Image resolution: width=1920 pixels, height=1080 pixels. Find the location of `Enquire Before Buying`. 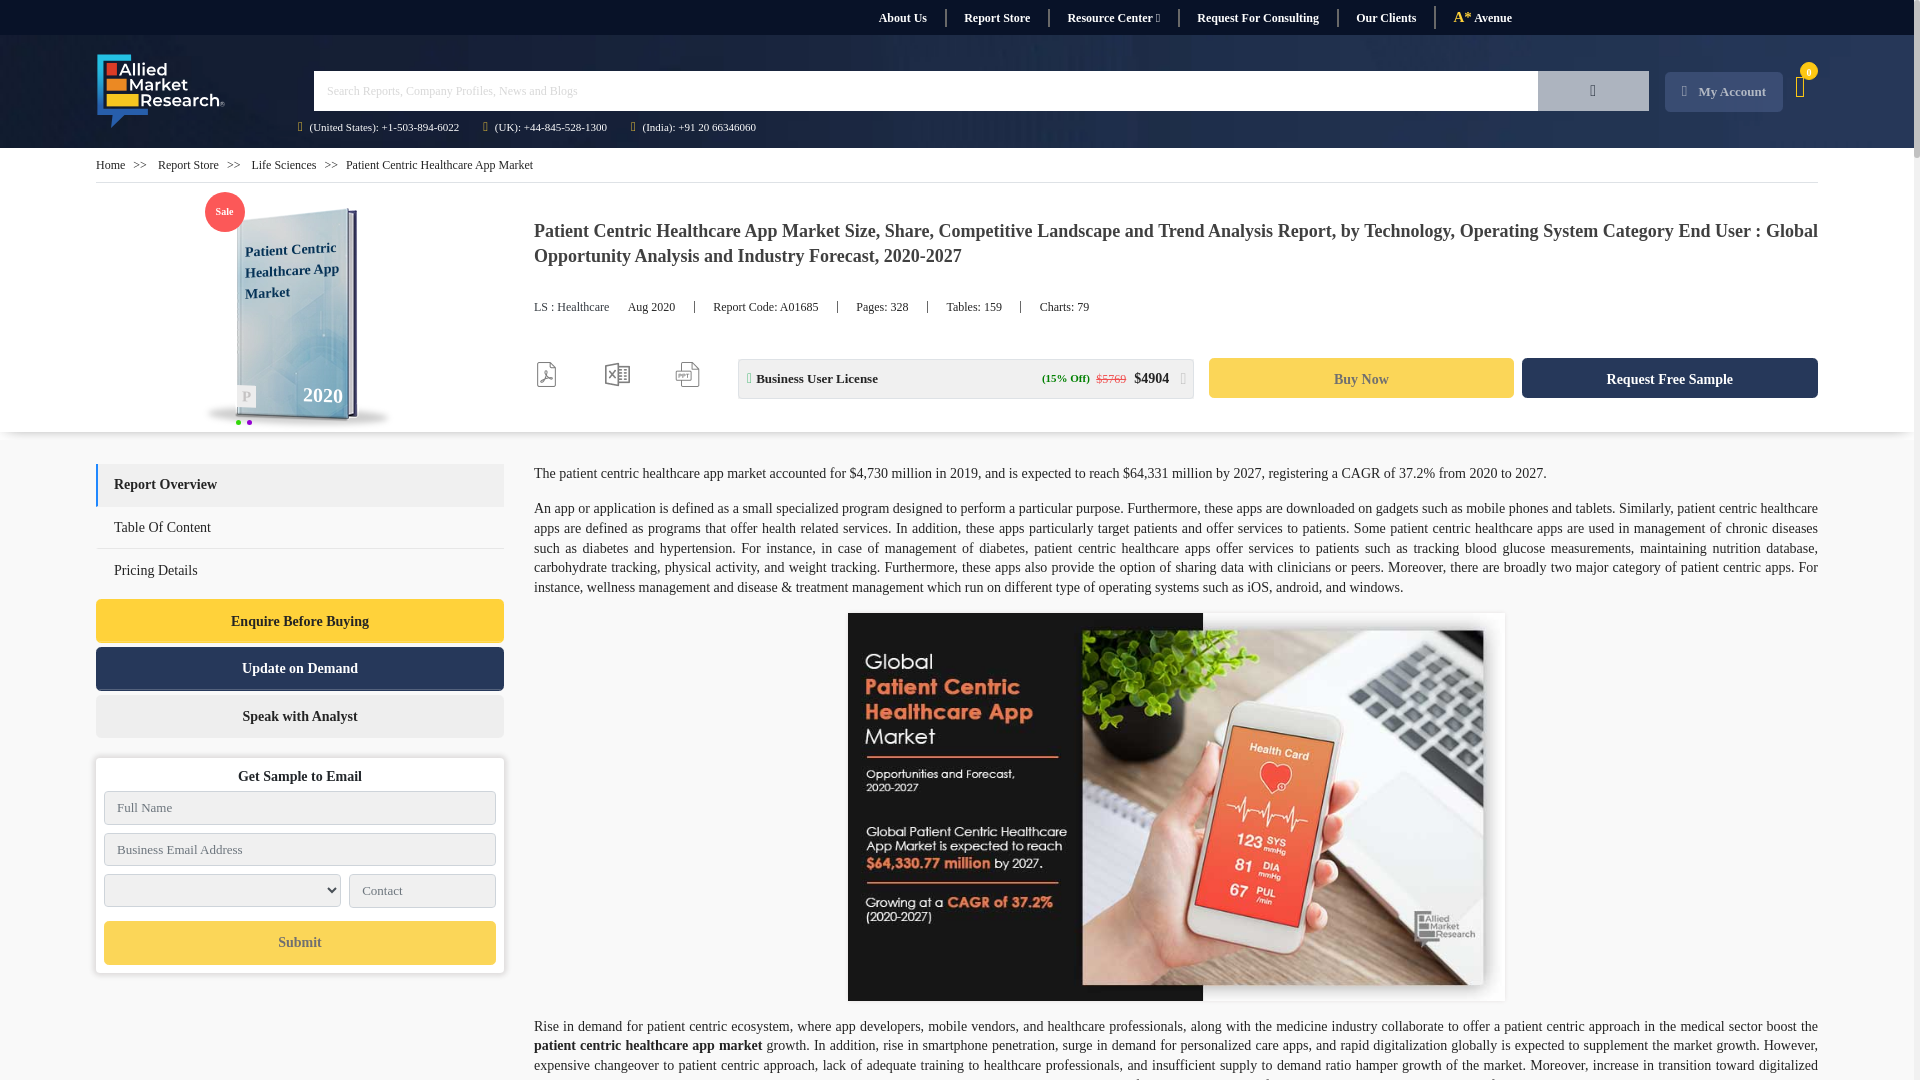

Enquire Before Buying is located at coordinates (300, 620).